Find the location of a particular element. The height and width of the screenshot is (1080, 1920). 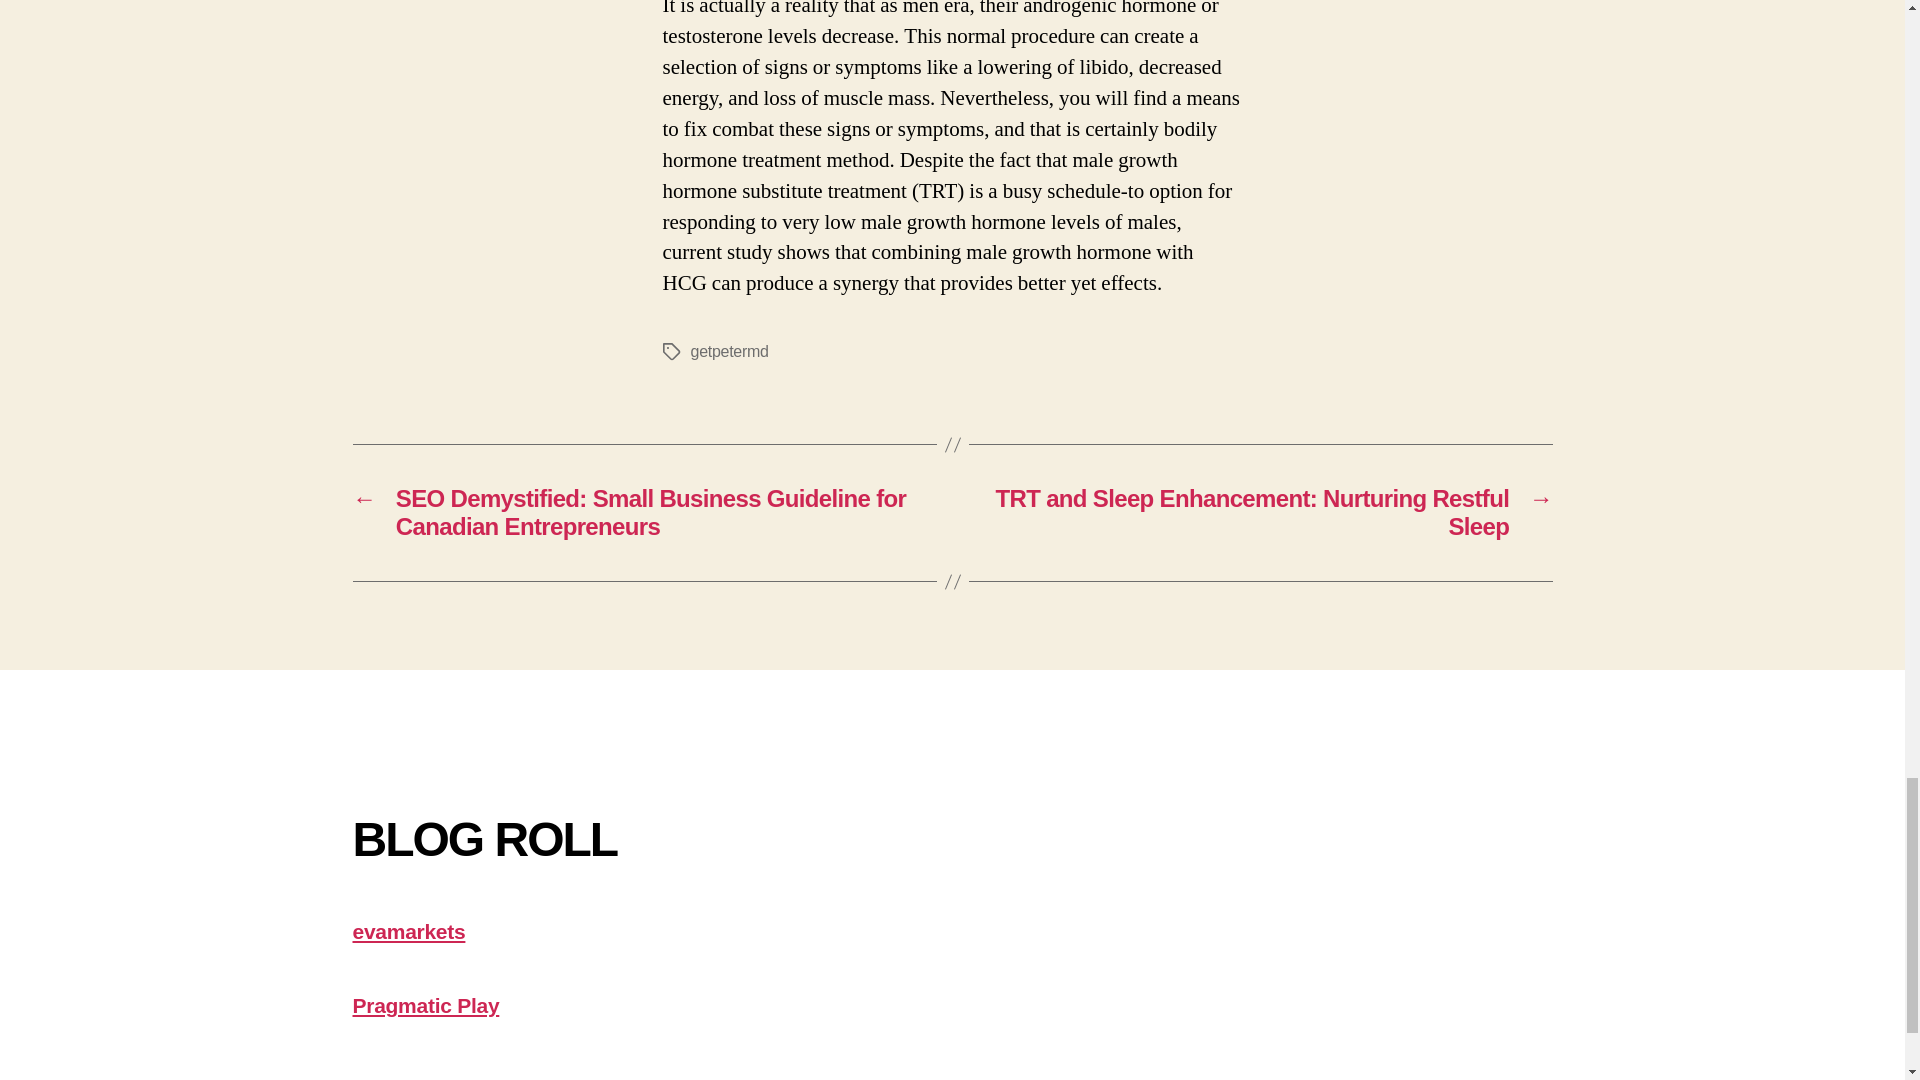

getpetermd is located at coordinates (728, 351).